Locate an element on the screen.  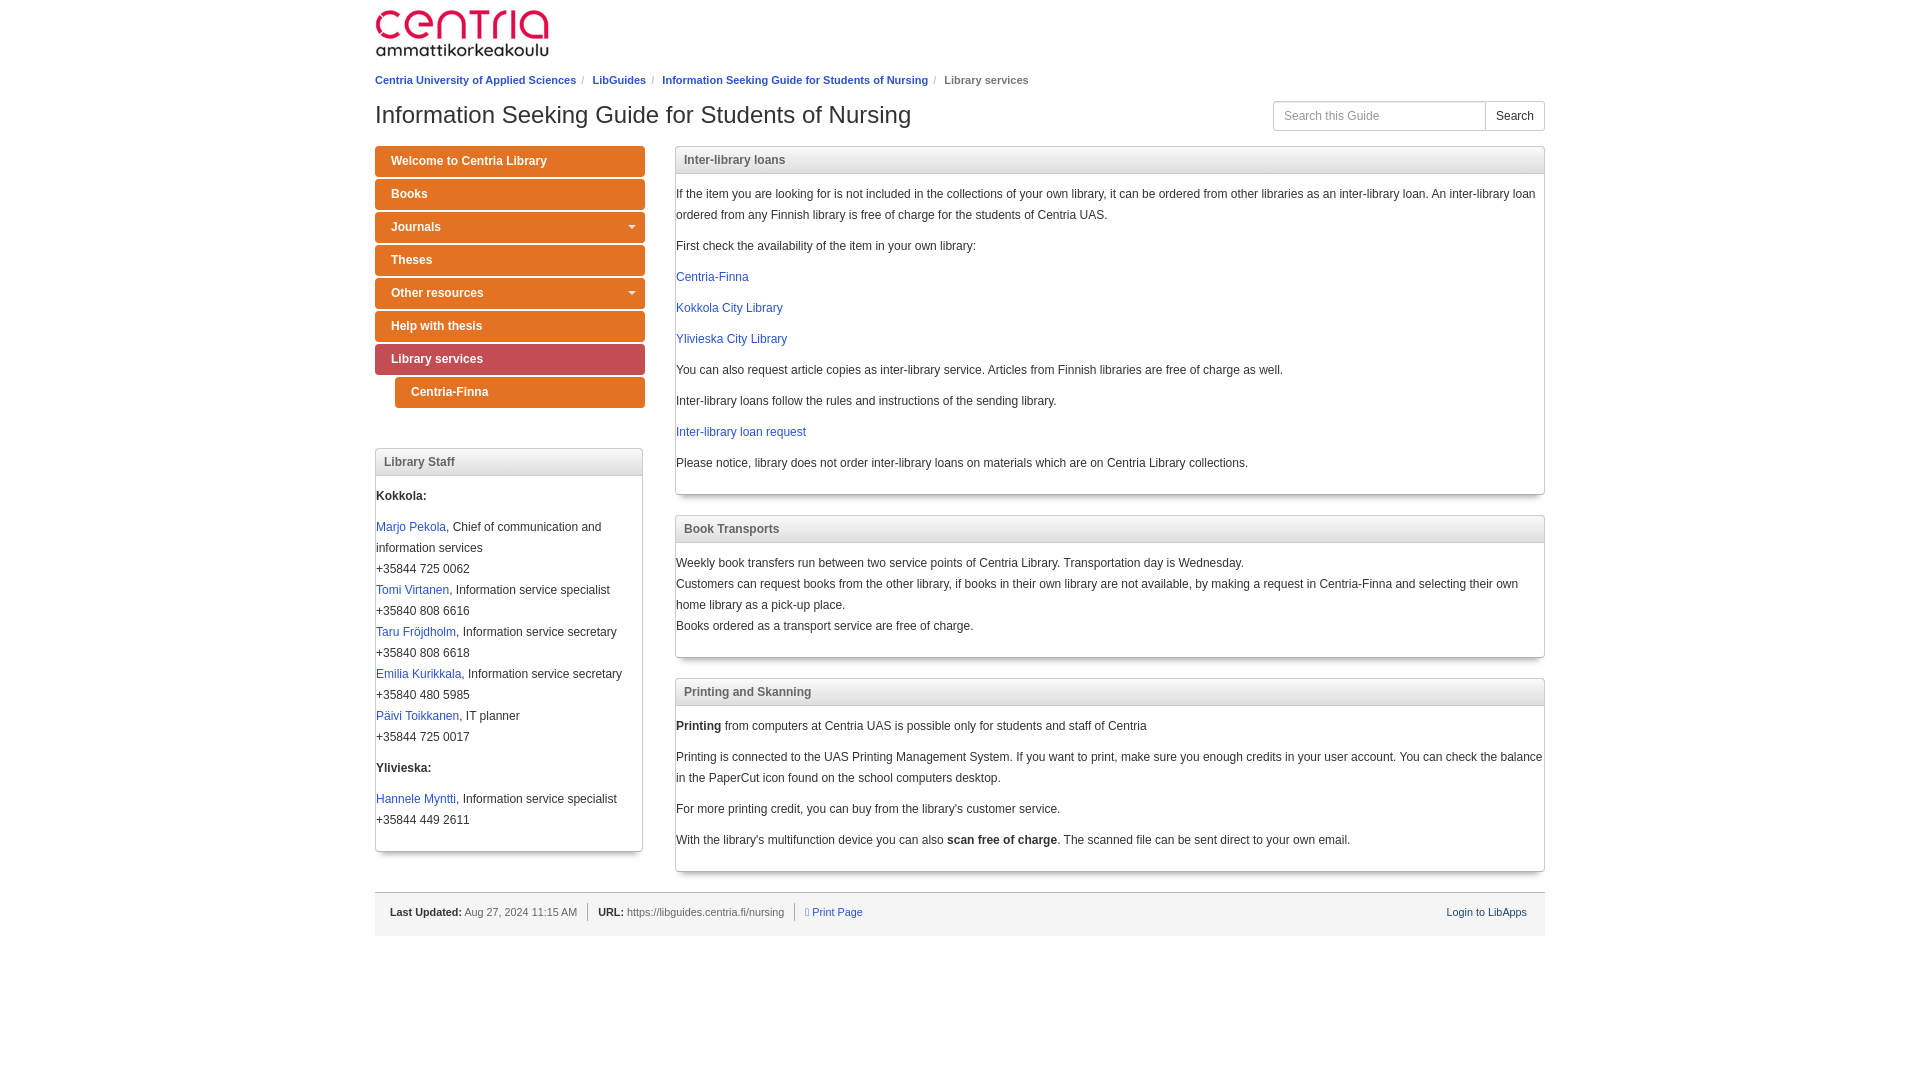
Centria University of Applied Sciences is located at coordinates (475, 80).